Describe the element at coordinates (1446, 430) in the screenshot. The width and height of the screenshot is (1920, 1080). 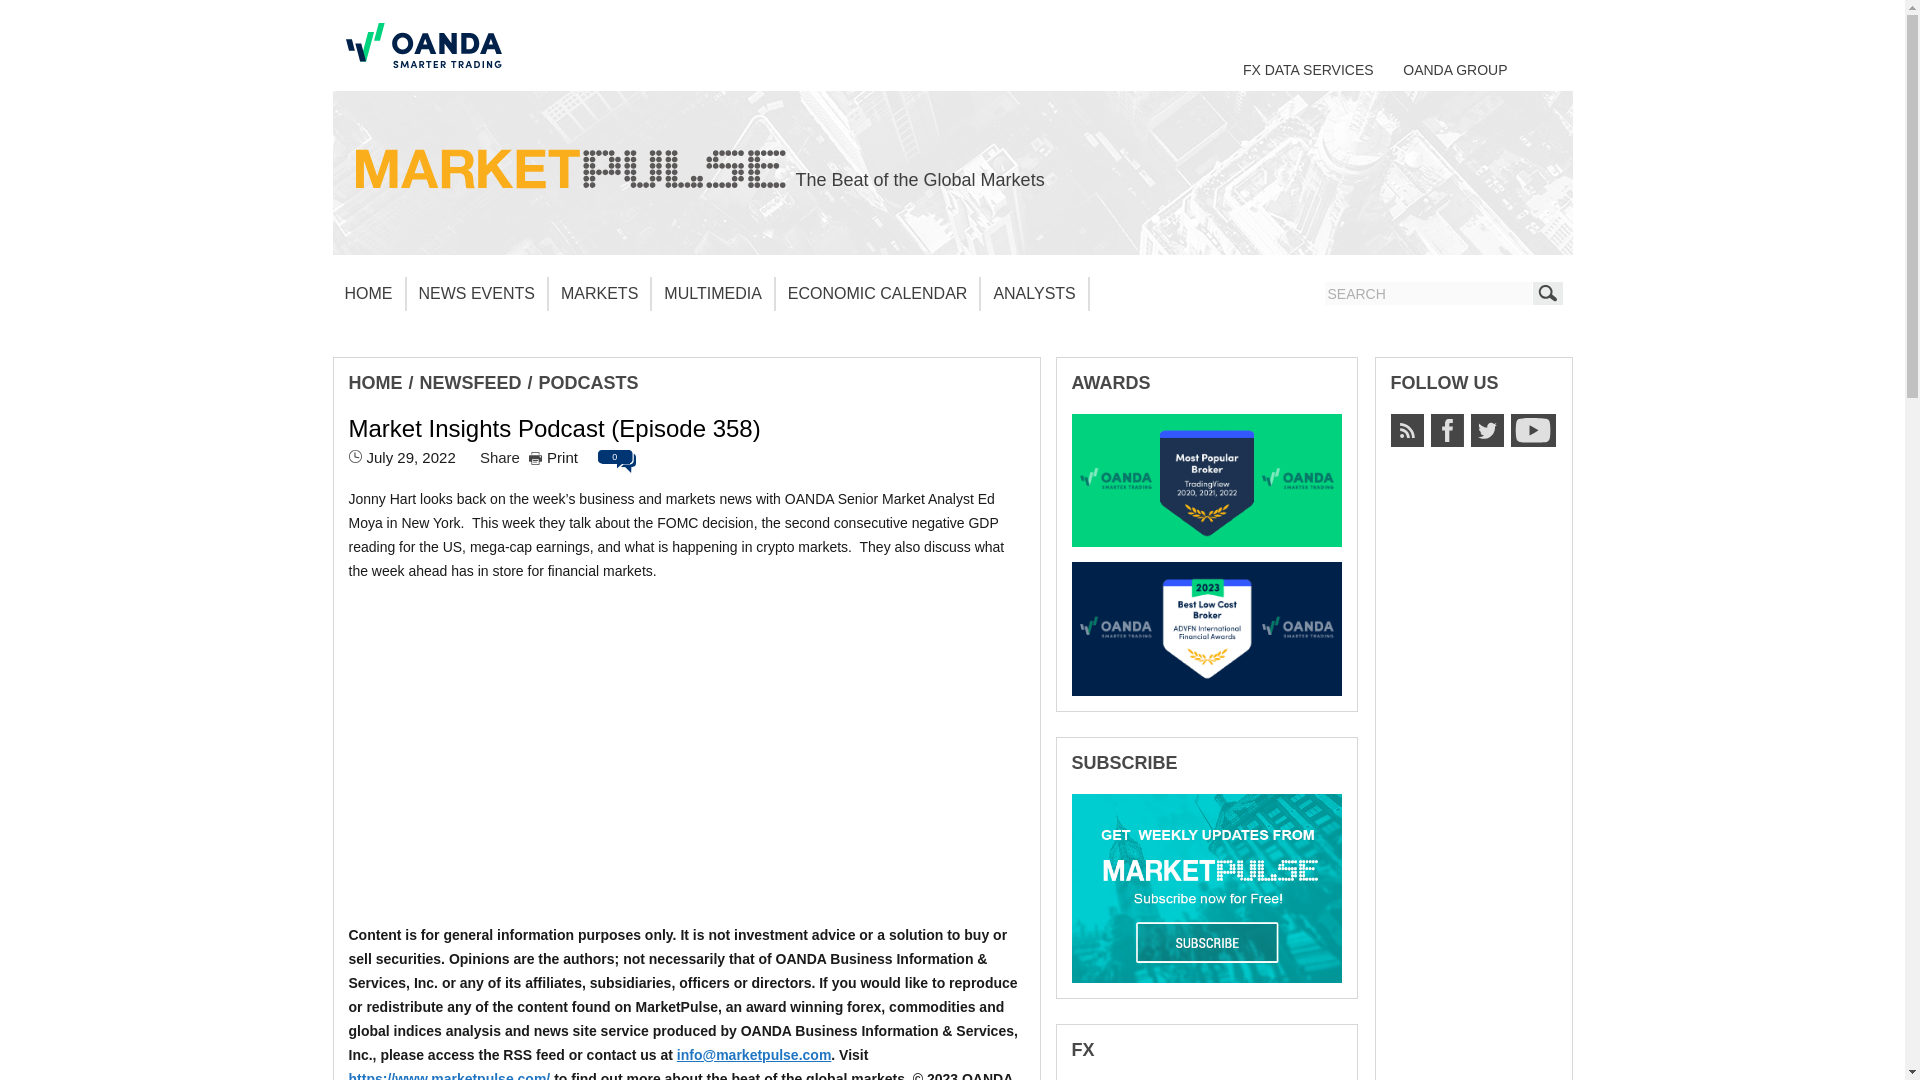
I see `Facebook` at that location.